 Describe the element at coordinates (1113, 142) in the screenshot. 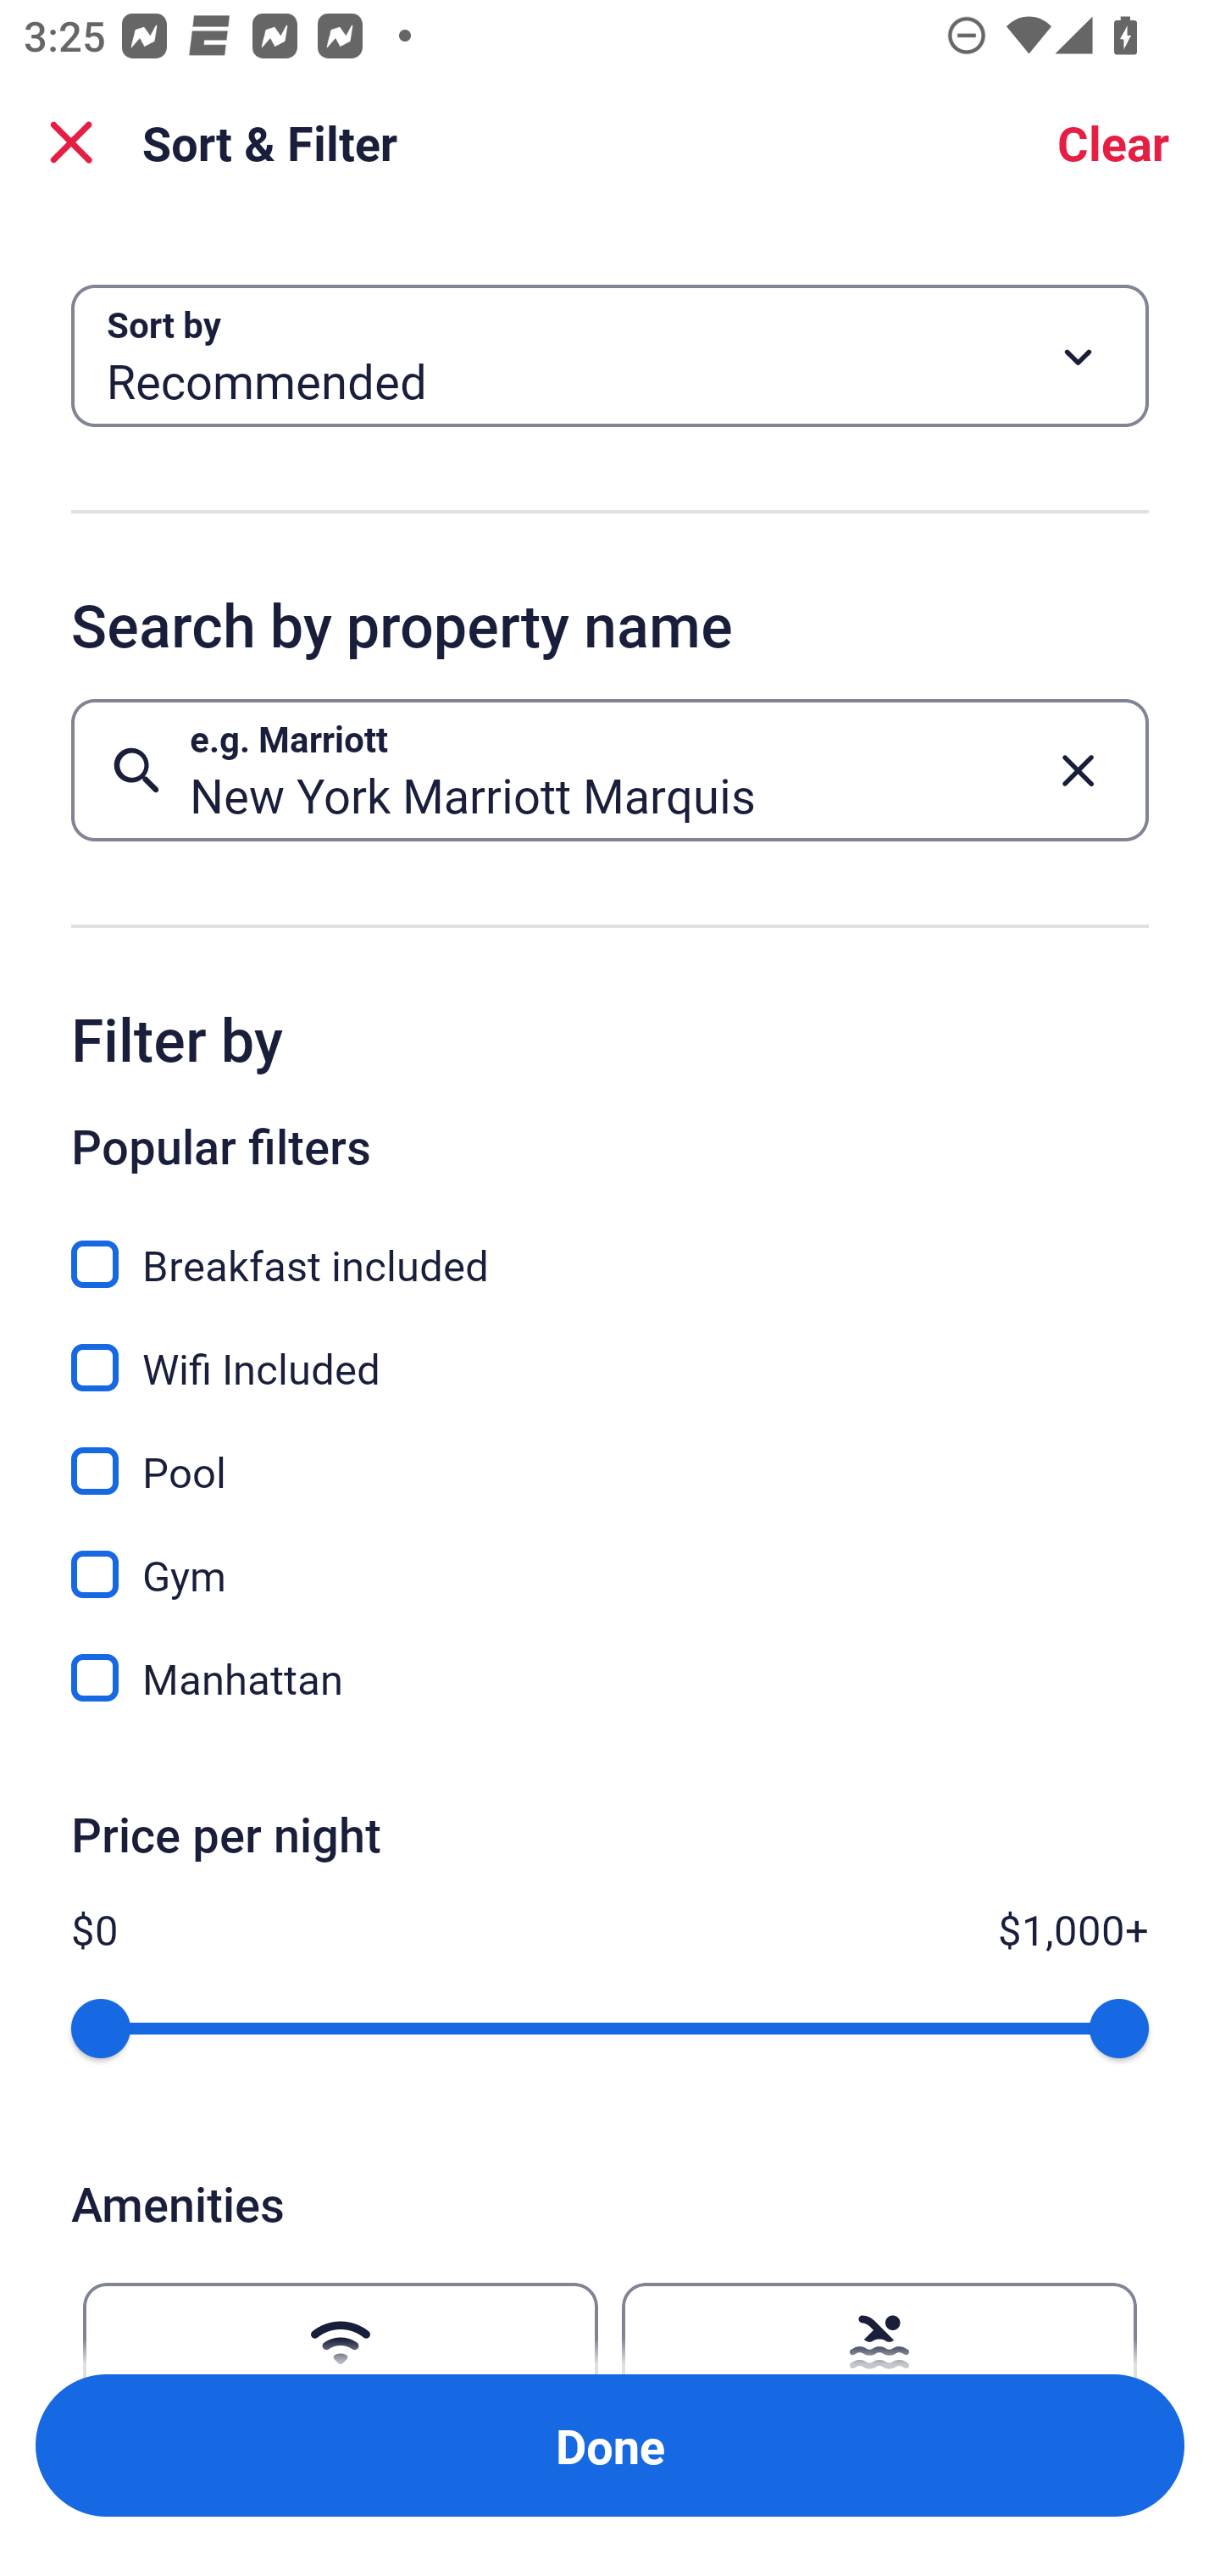

I see `Clear` at that location.